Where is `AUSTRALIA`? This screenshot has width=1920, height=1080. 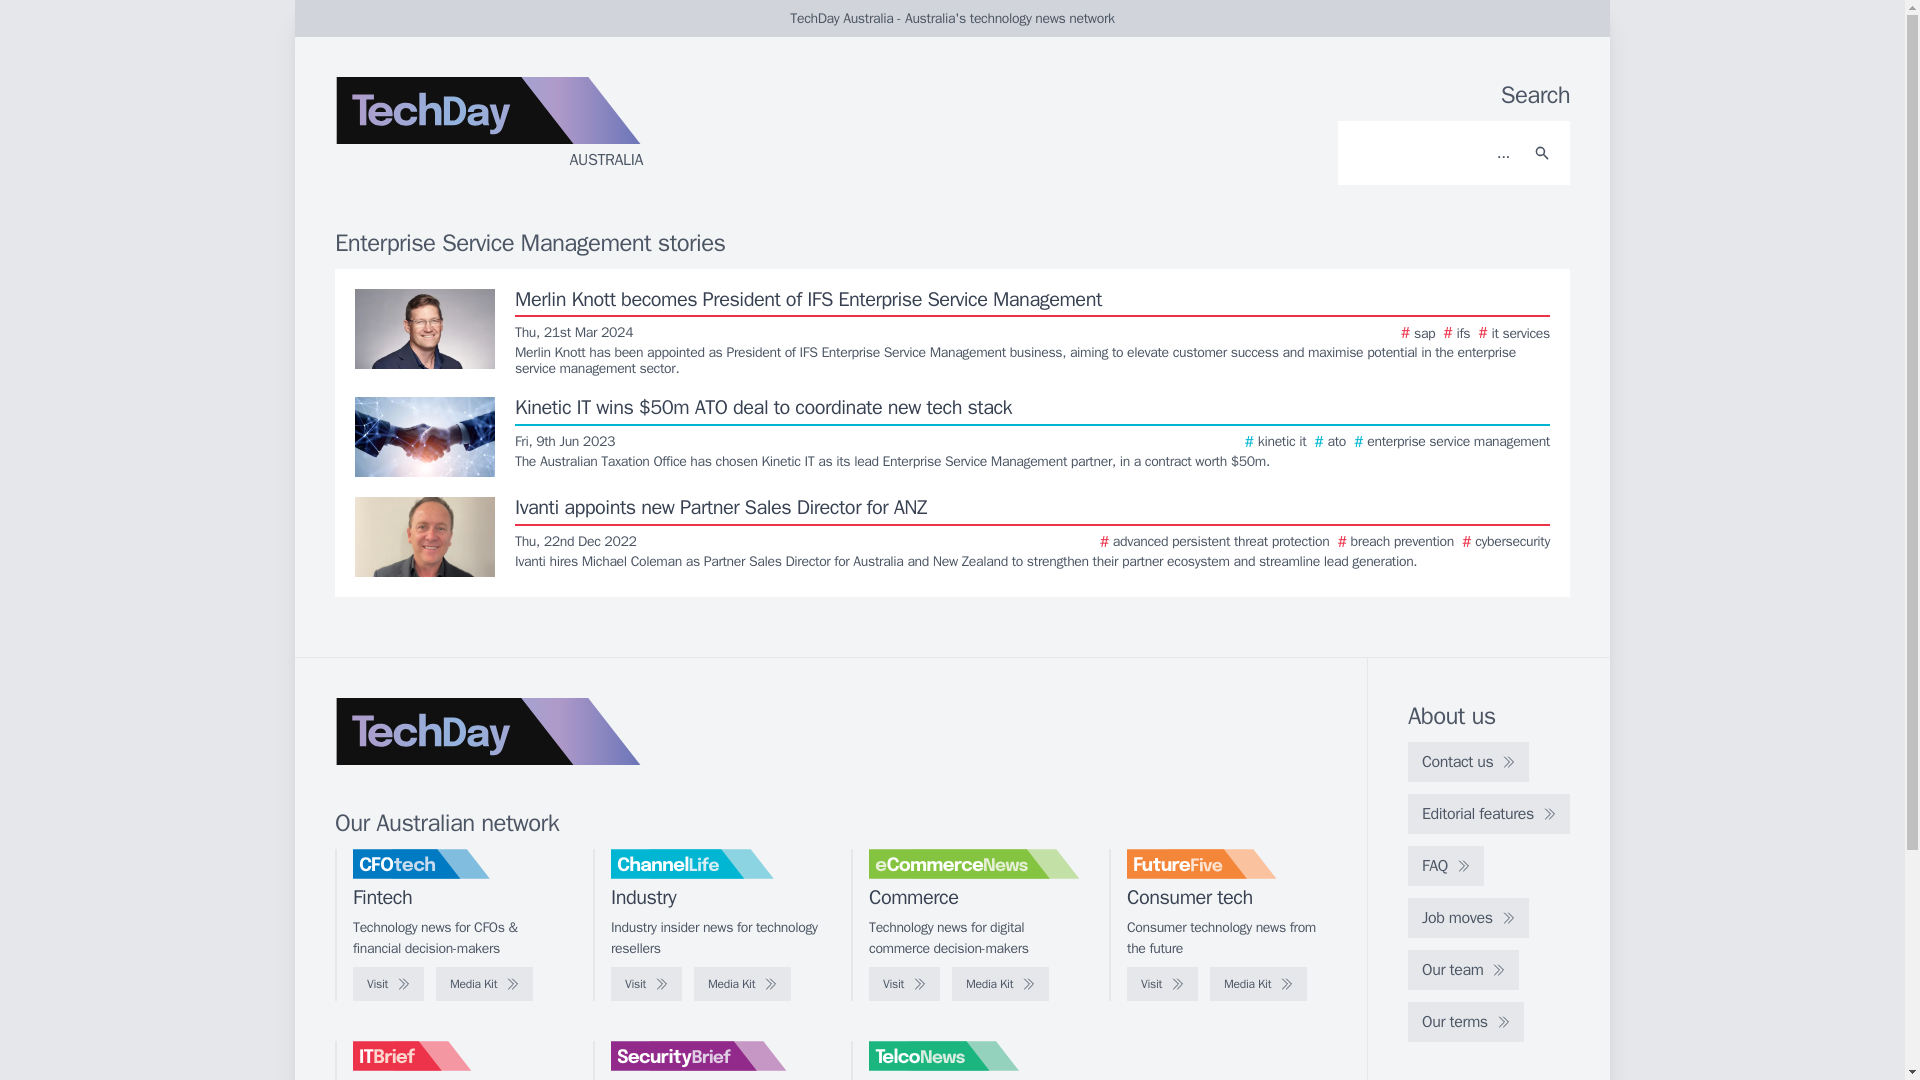
AUSTRALIA is located at coordinates (574, 130).